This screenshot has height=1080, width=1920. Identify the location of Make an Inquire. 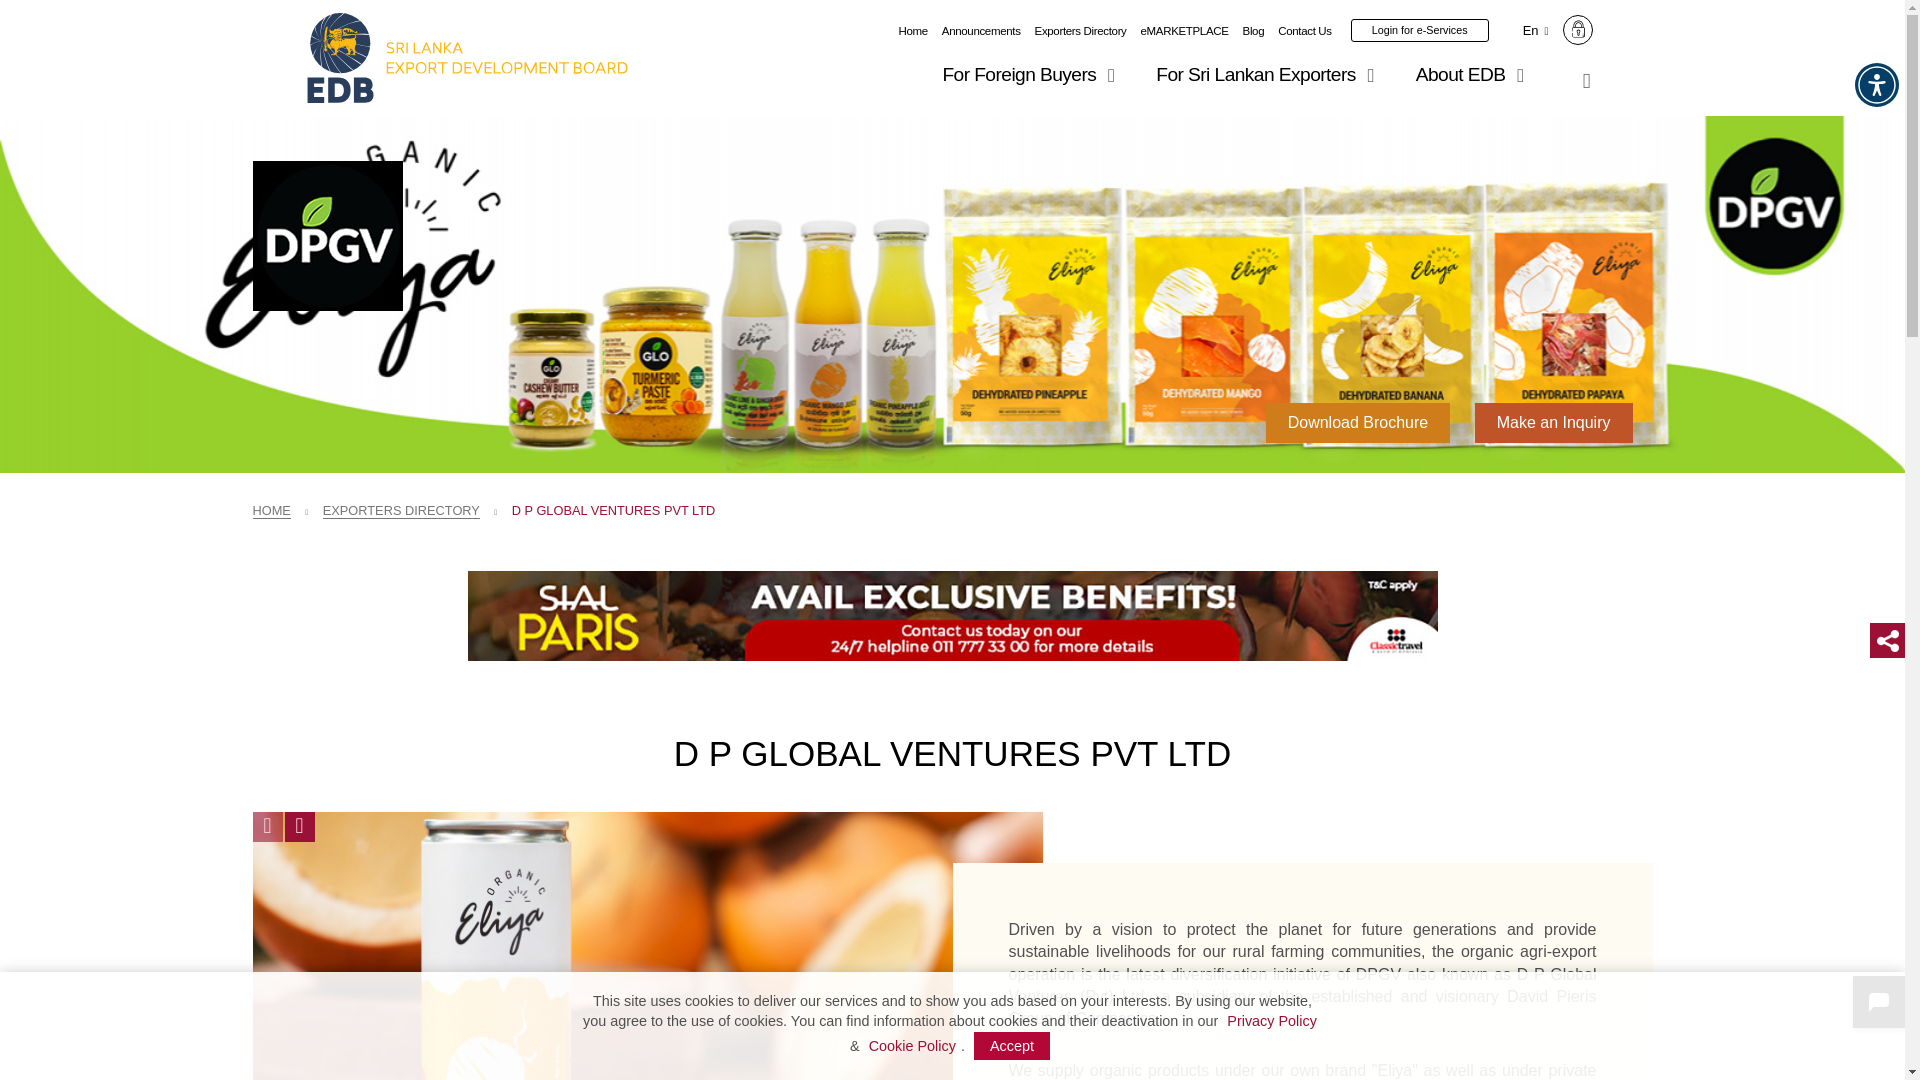
(1554, 422).